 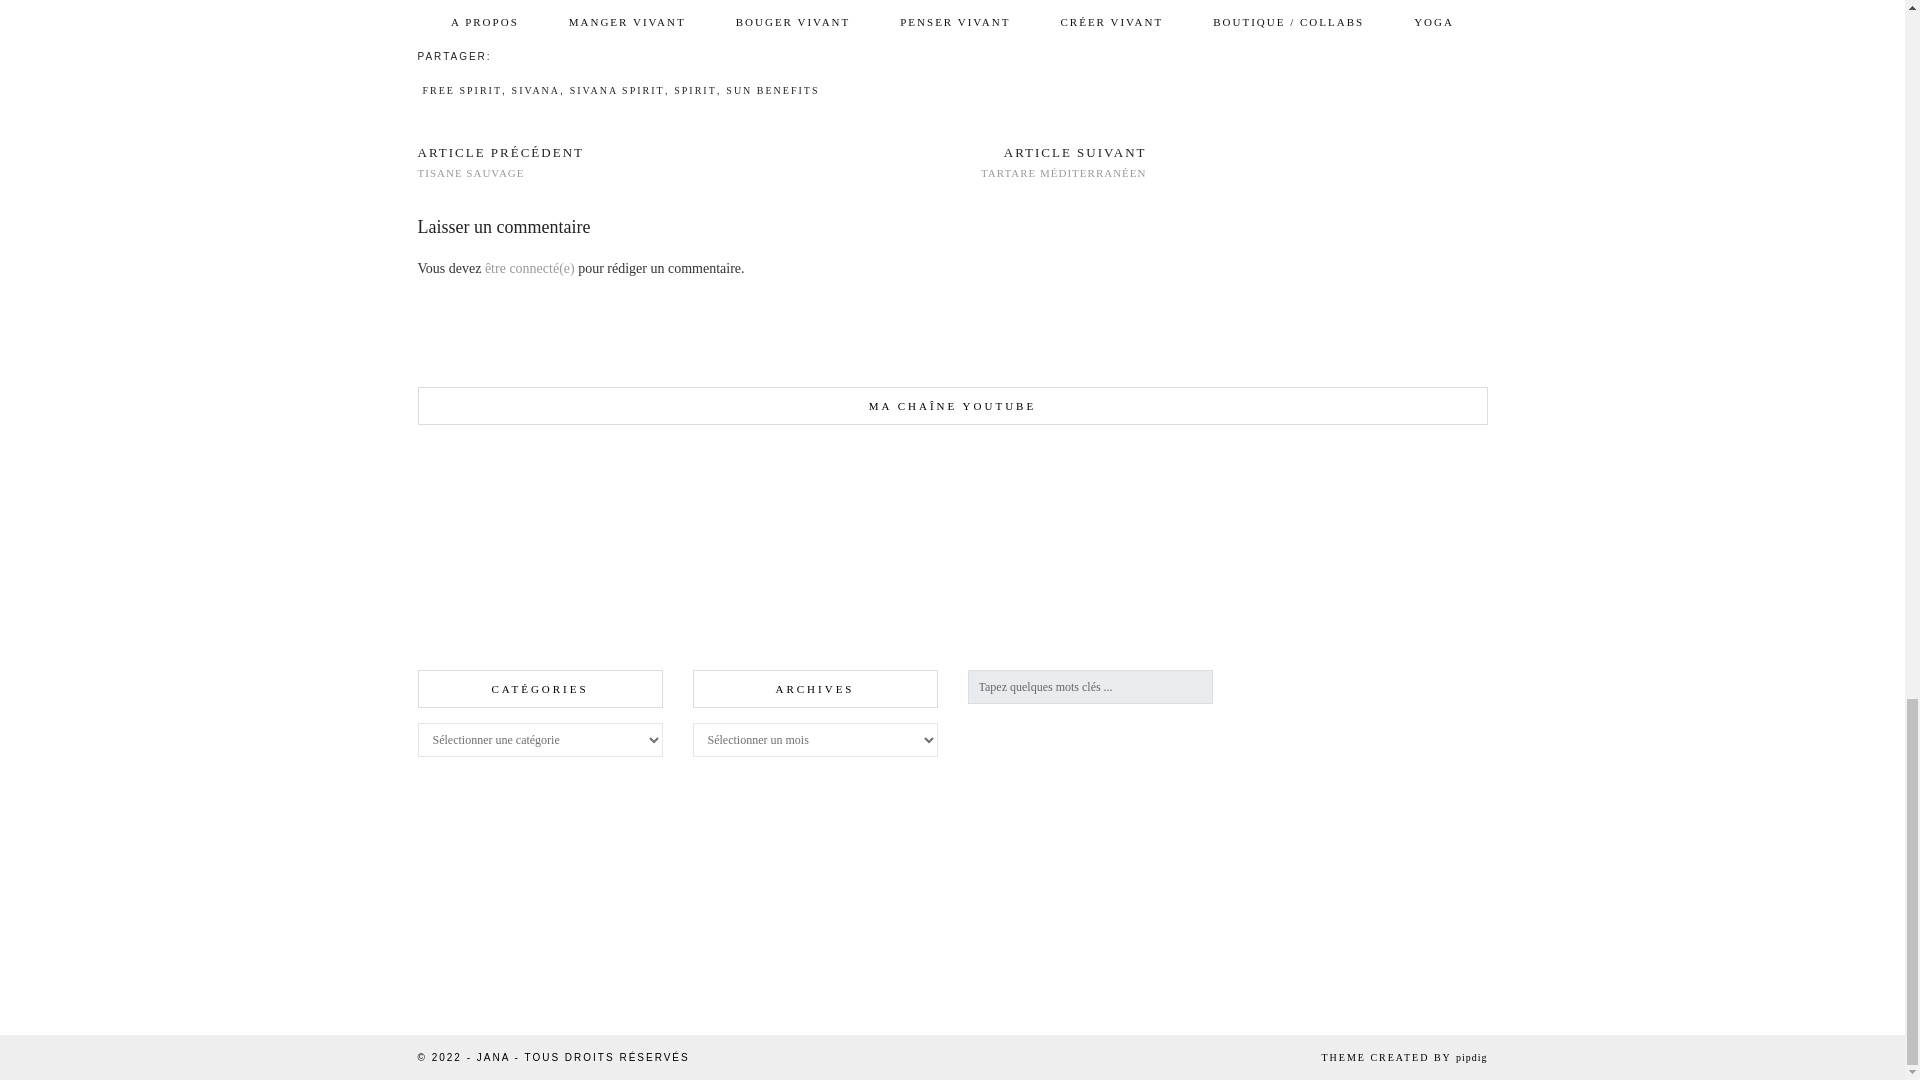 What do you see at coordinates (536, 90) in the screenshot?
I see `SIVANA` at bounding box center [536, 90].